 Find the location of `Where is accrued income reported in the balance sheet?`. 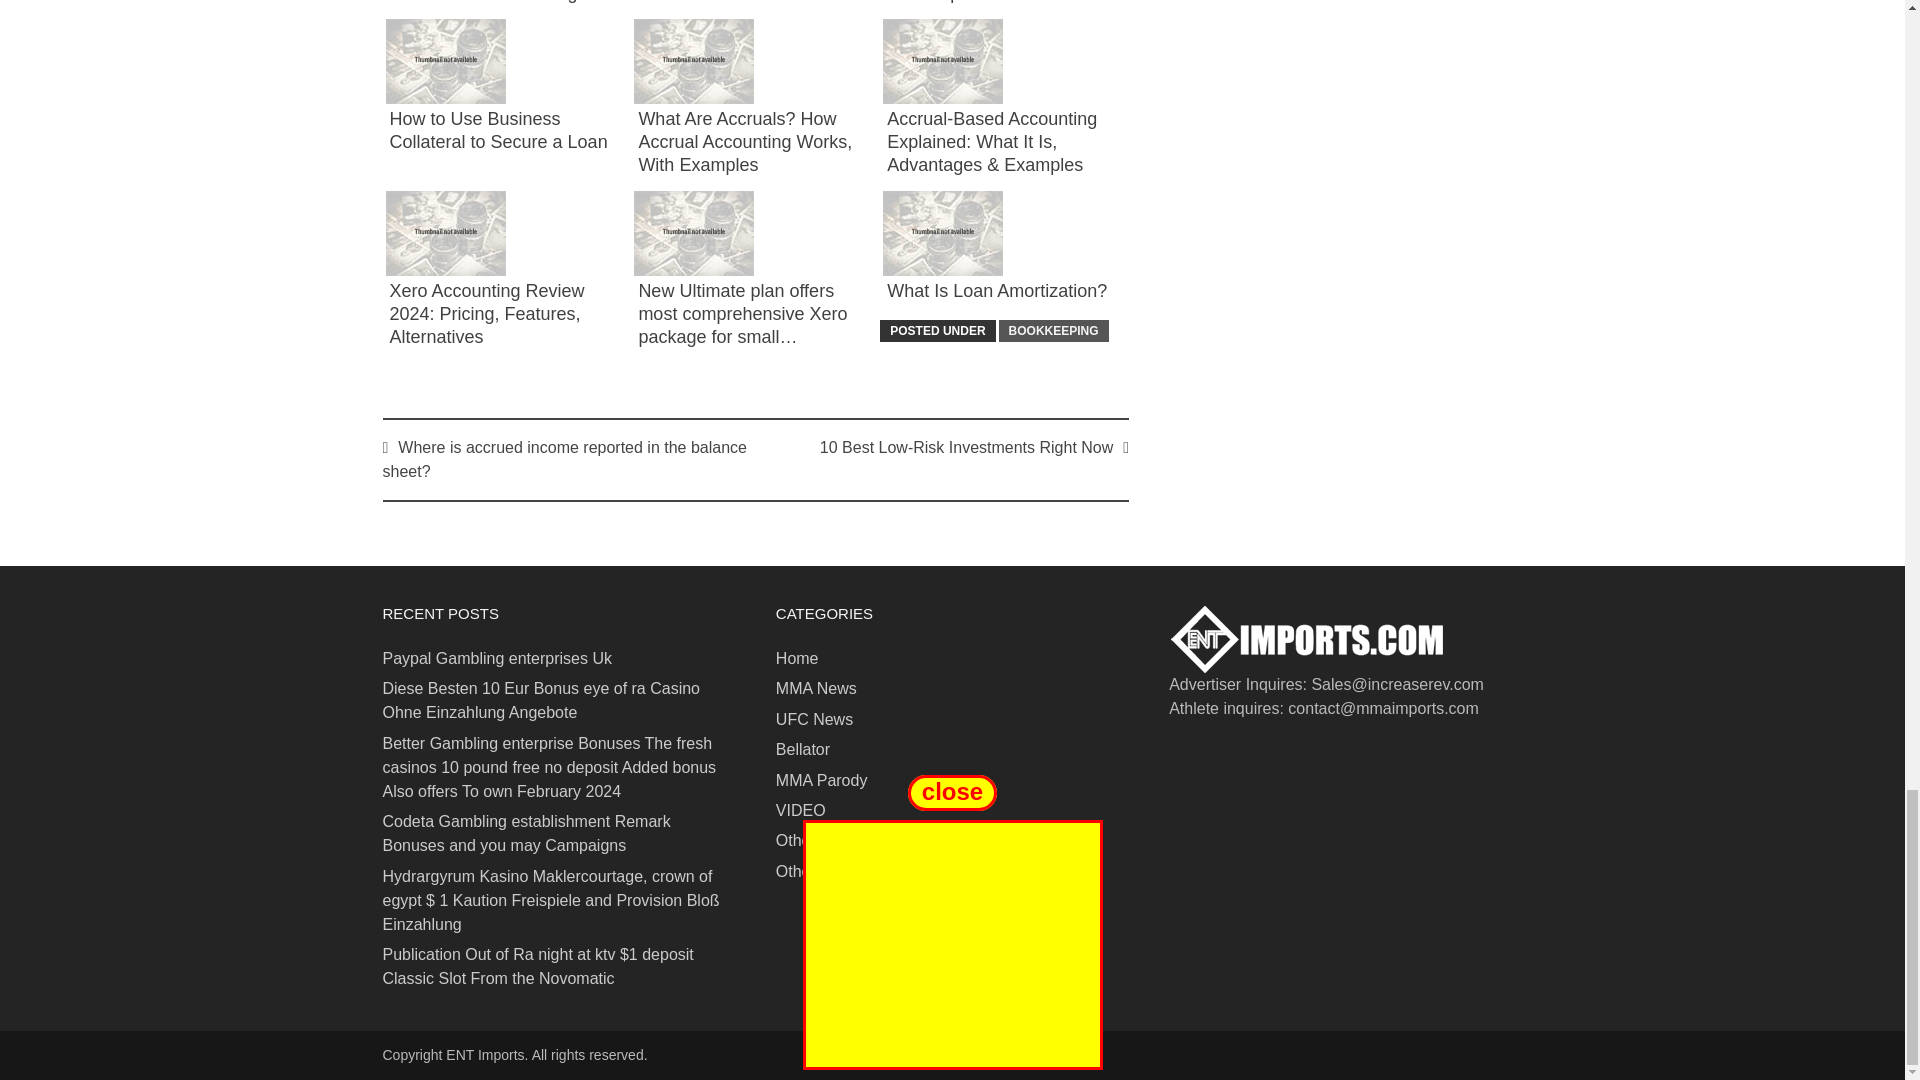

Where is accrued income reported in the balance sheet? is located at coordinates (564, 458).